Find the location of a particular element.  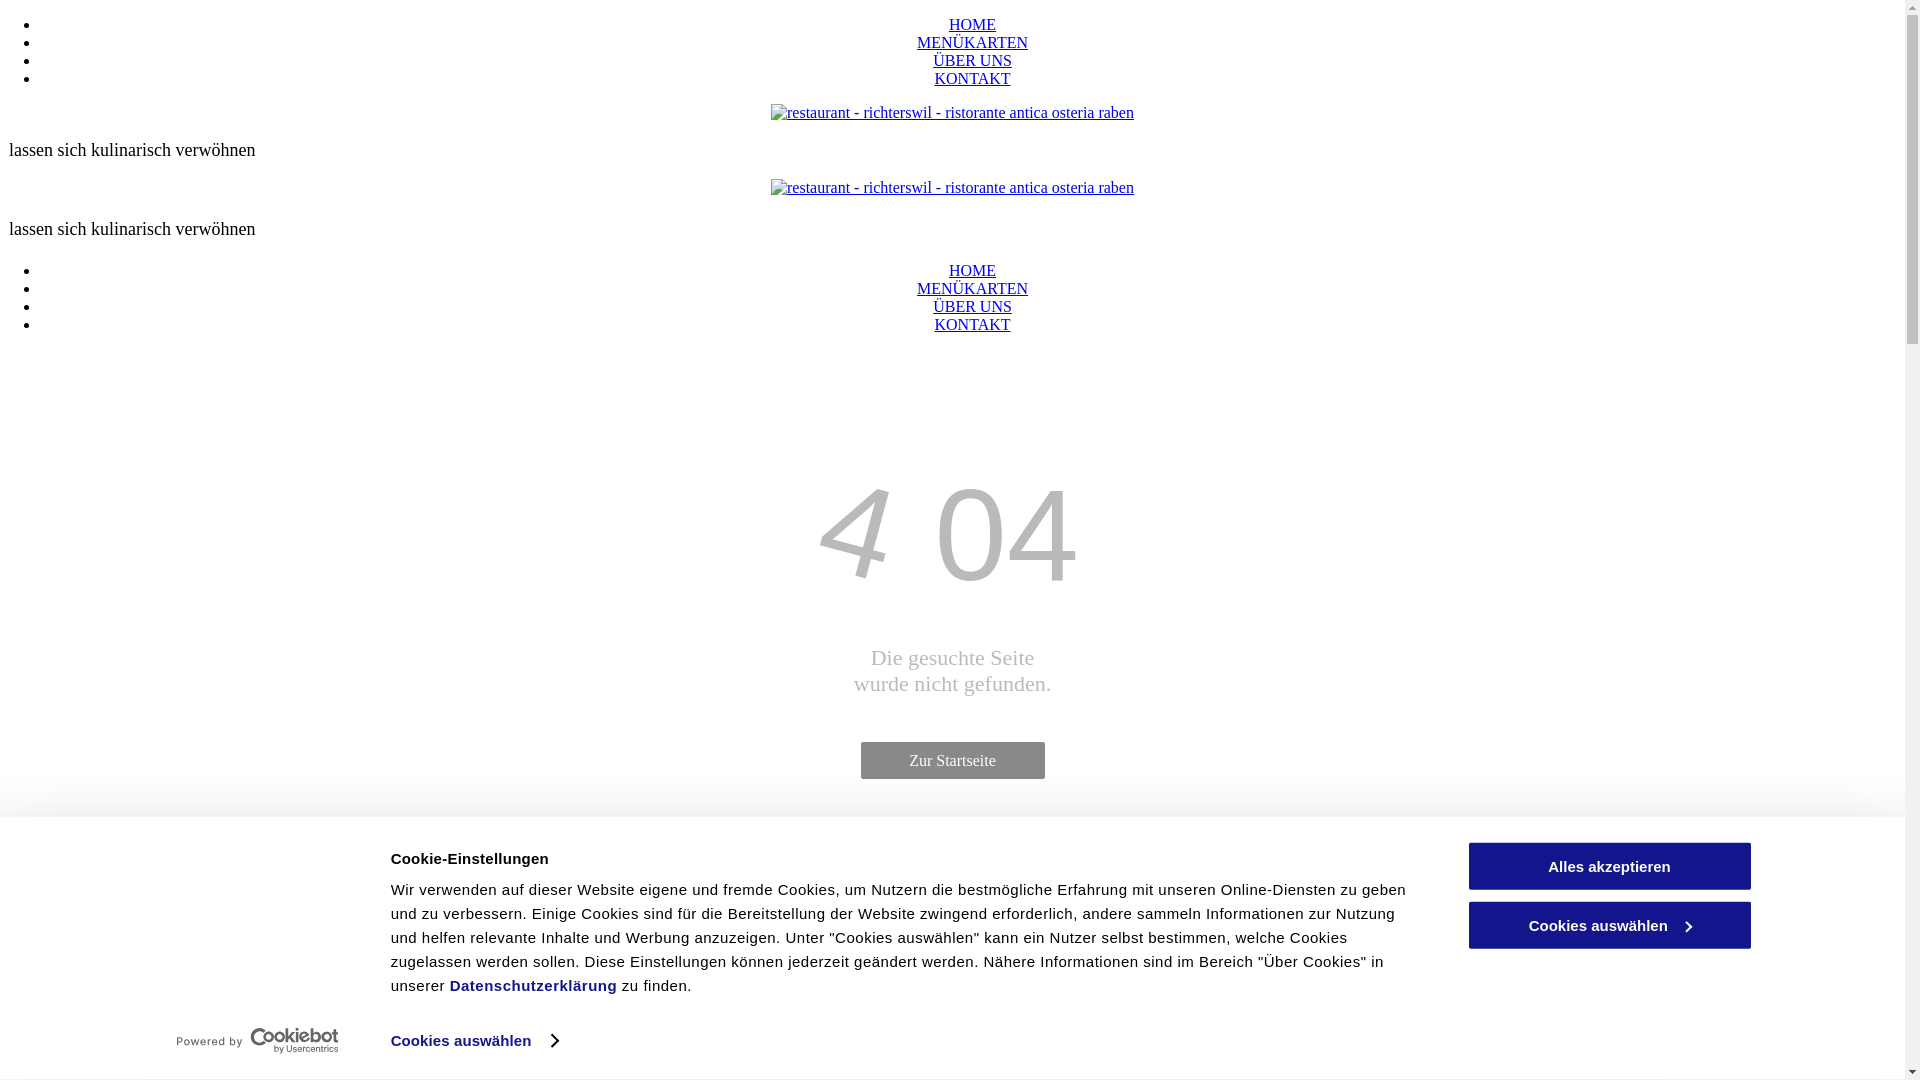

HOME is located at coordinates (972, 24).